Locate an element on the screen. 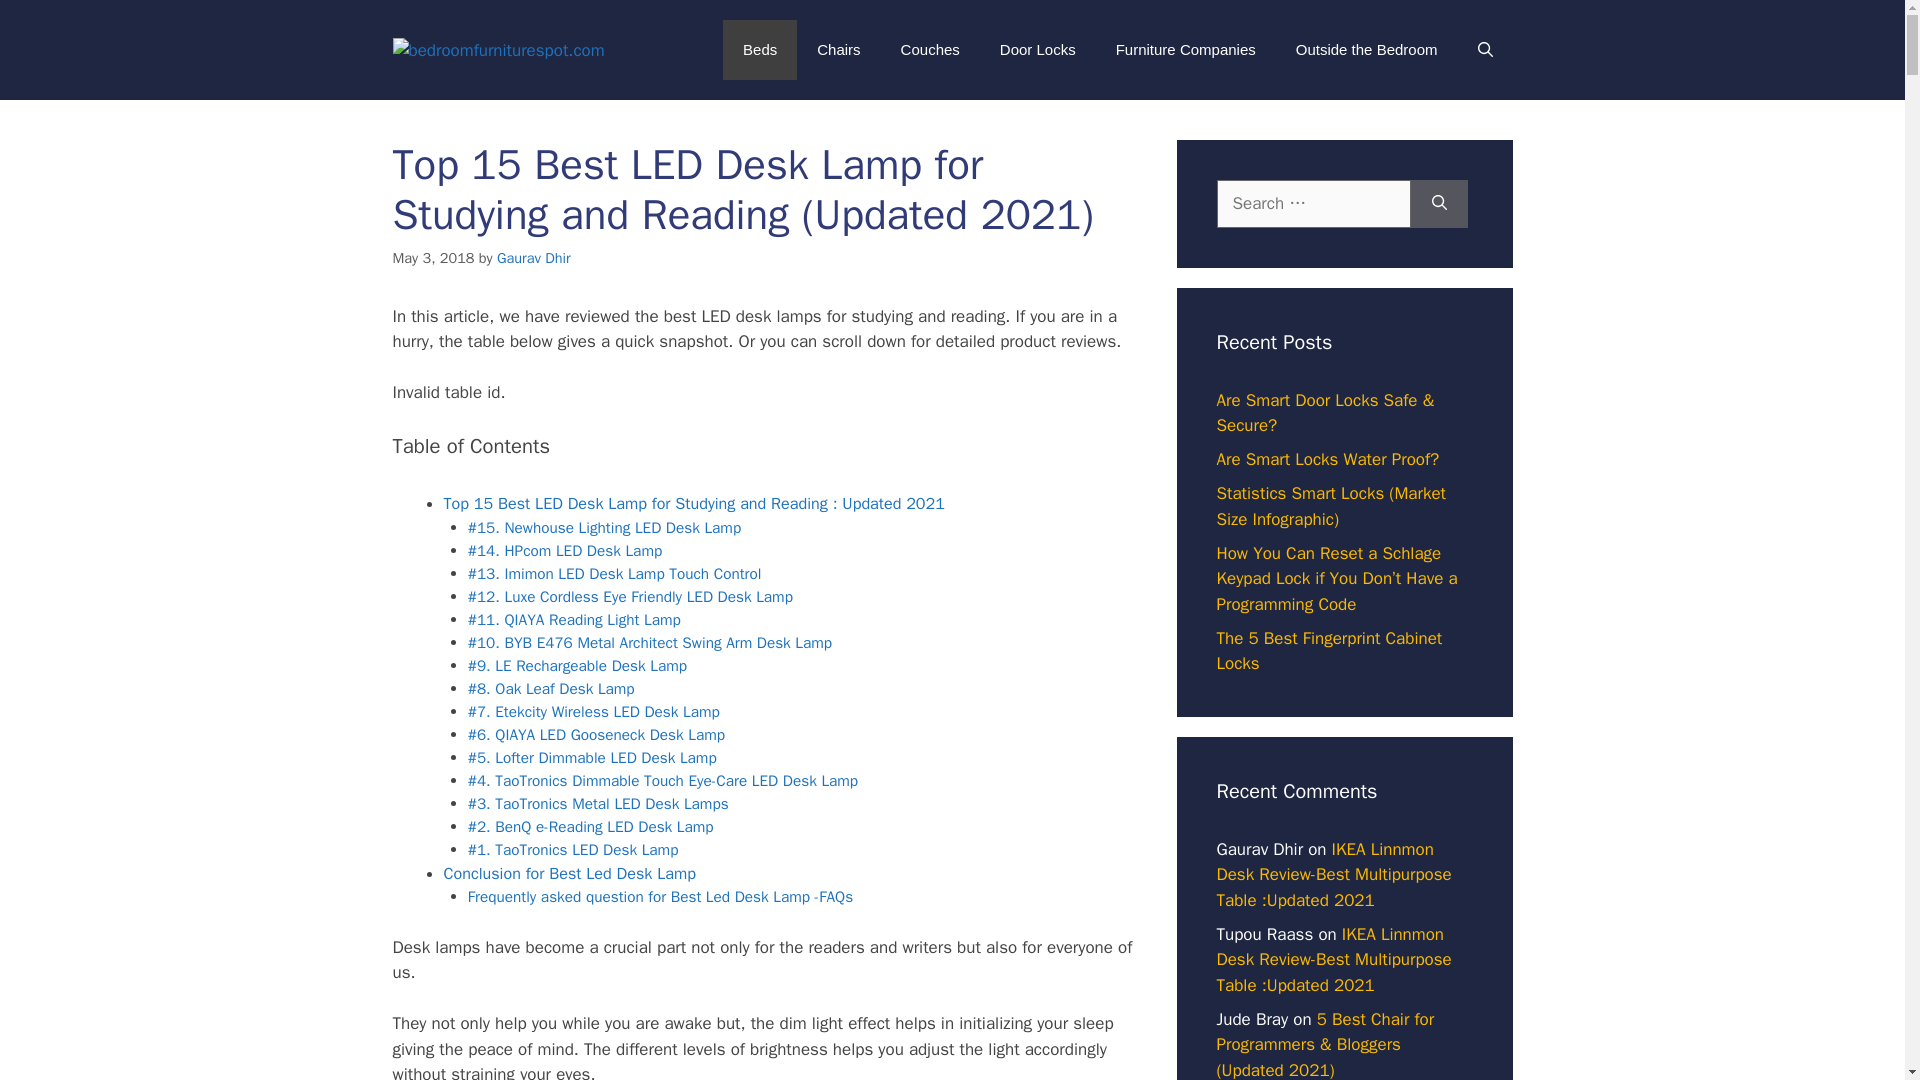 The width and height of the screenshot is (1920, 1080). Beds is located at coordinates (760, 50).